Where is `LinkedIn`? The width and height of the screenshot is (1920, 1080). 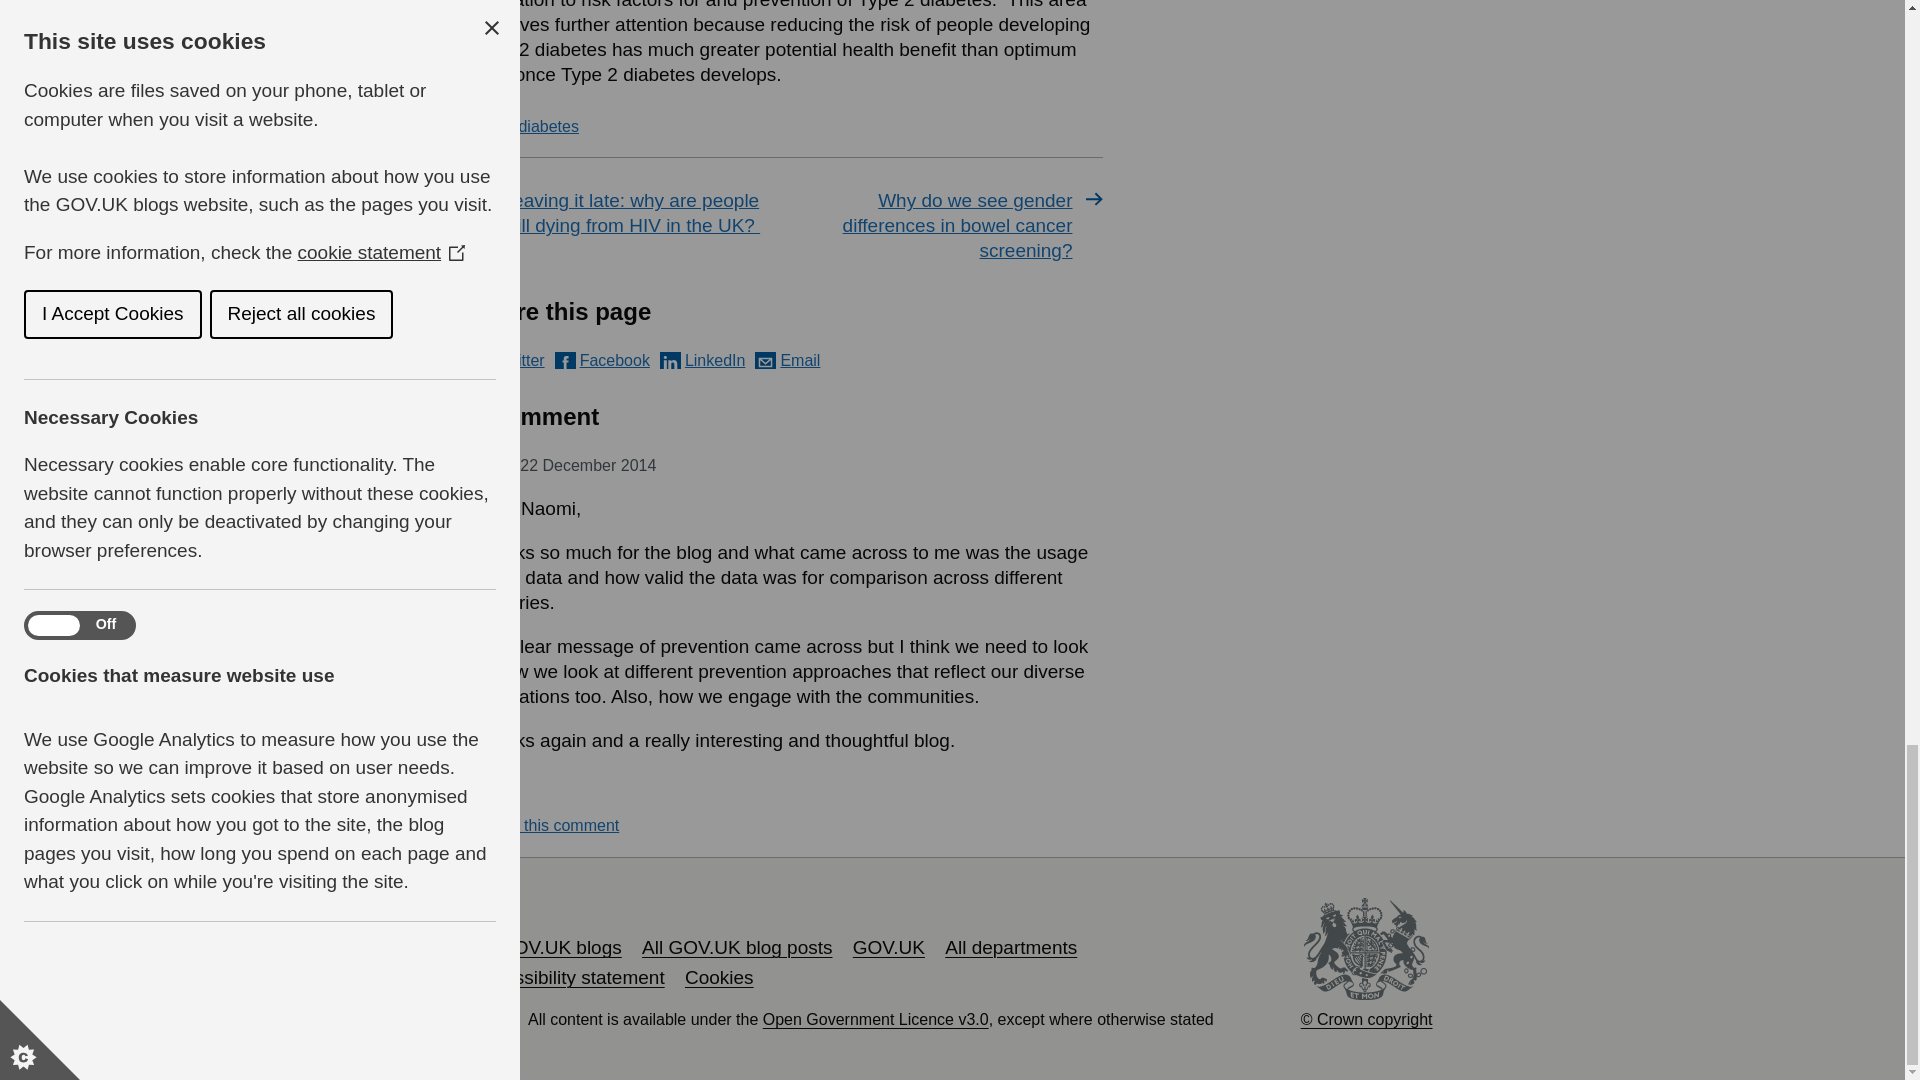 LinkedIn is located at coordinates (703, 360).